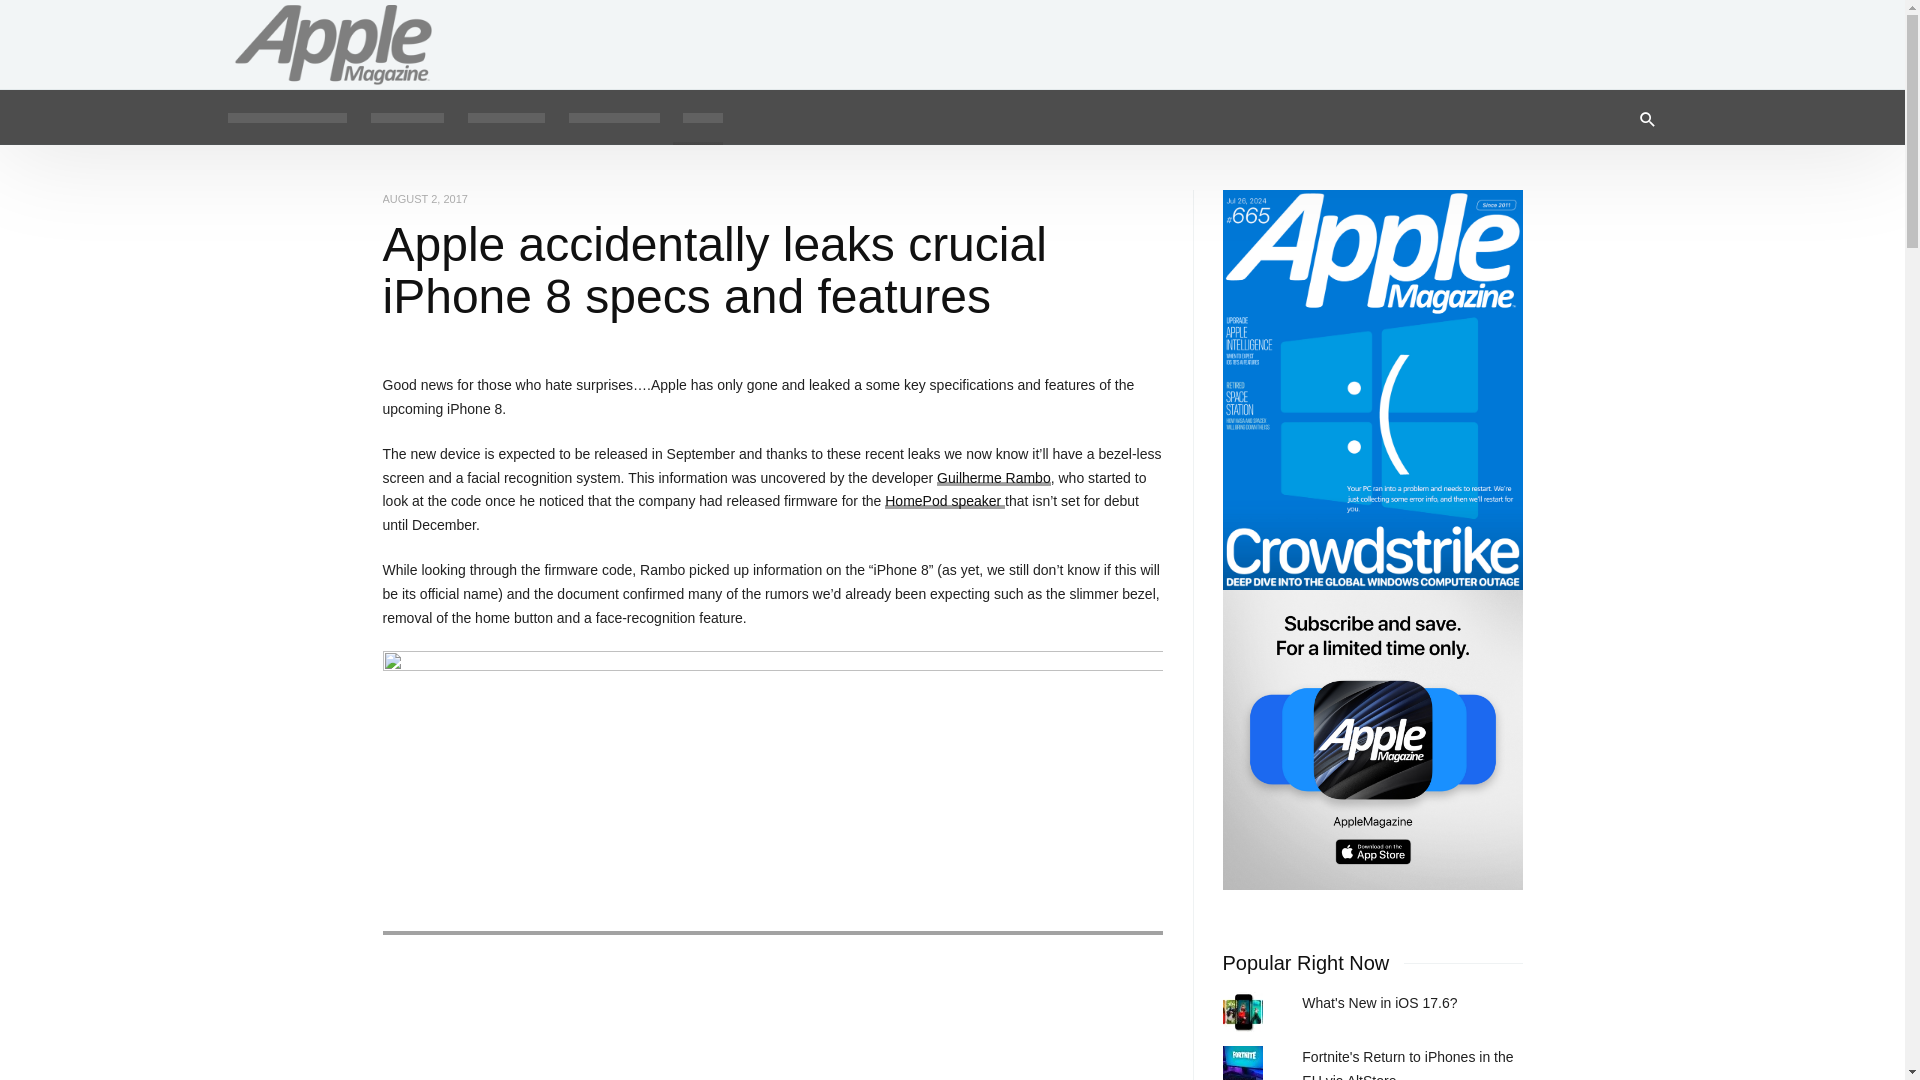  Describe the element at coordinates (1620, 34) in the screenshot. I see `Twitter` at that location.